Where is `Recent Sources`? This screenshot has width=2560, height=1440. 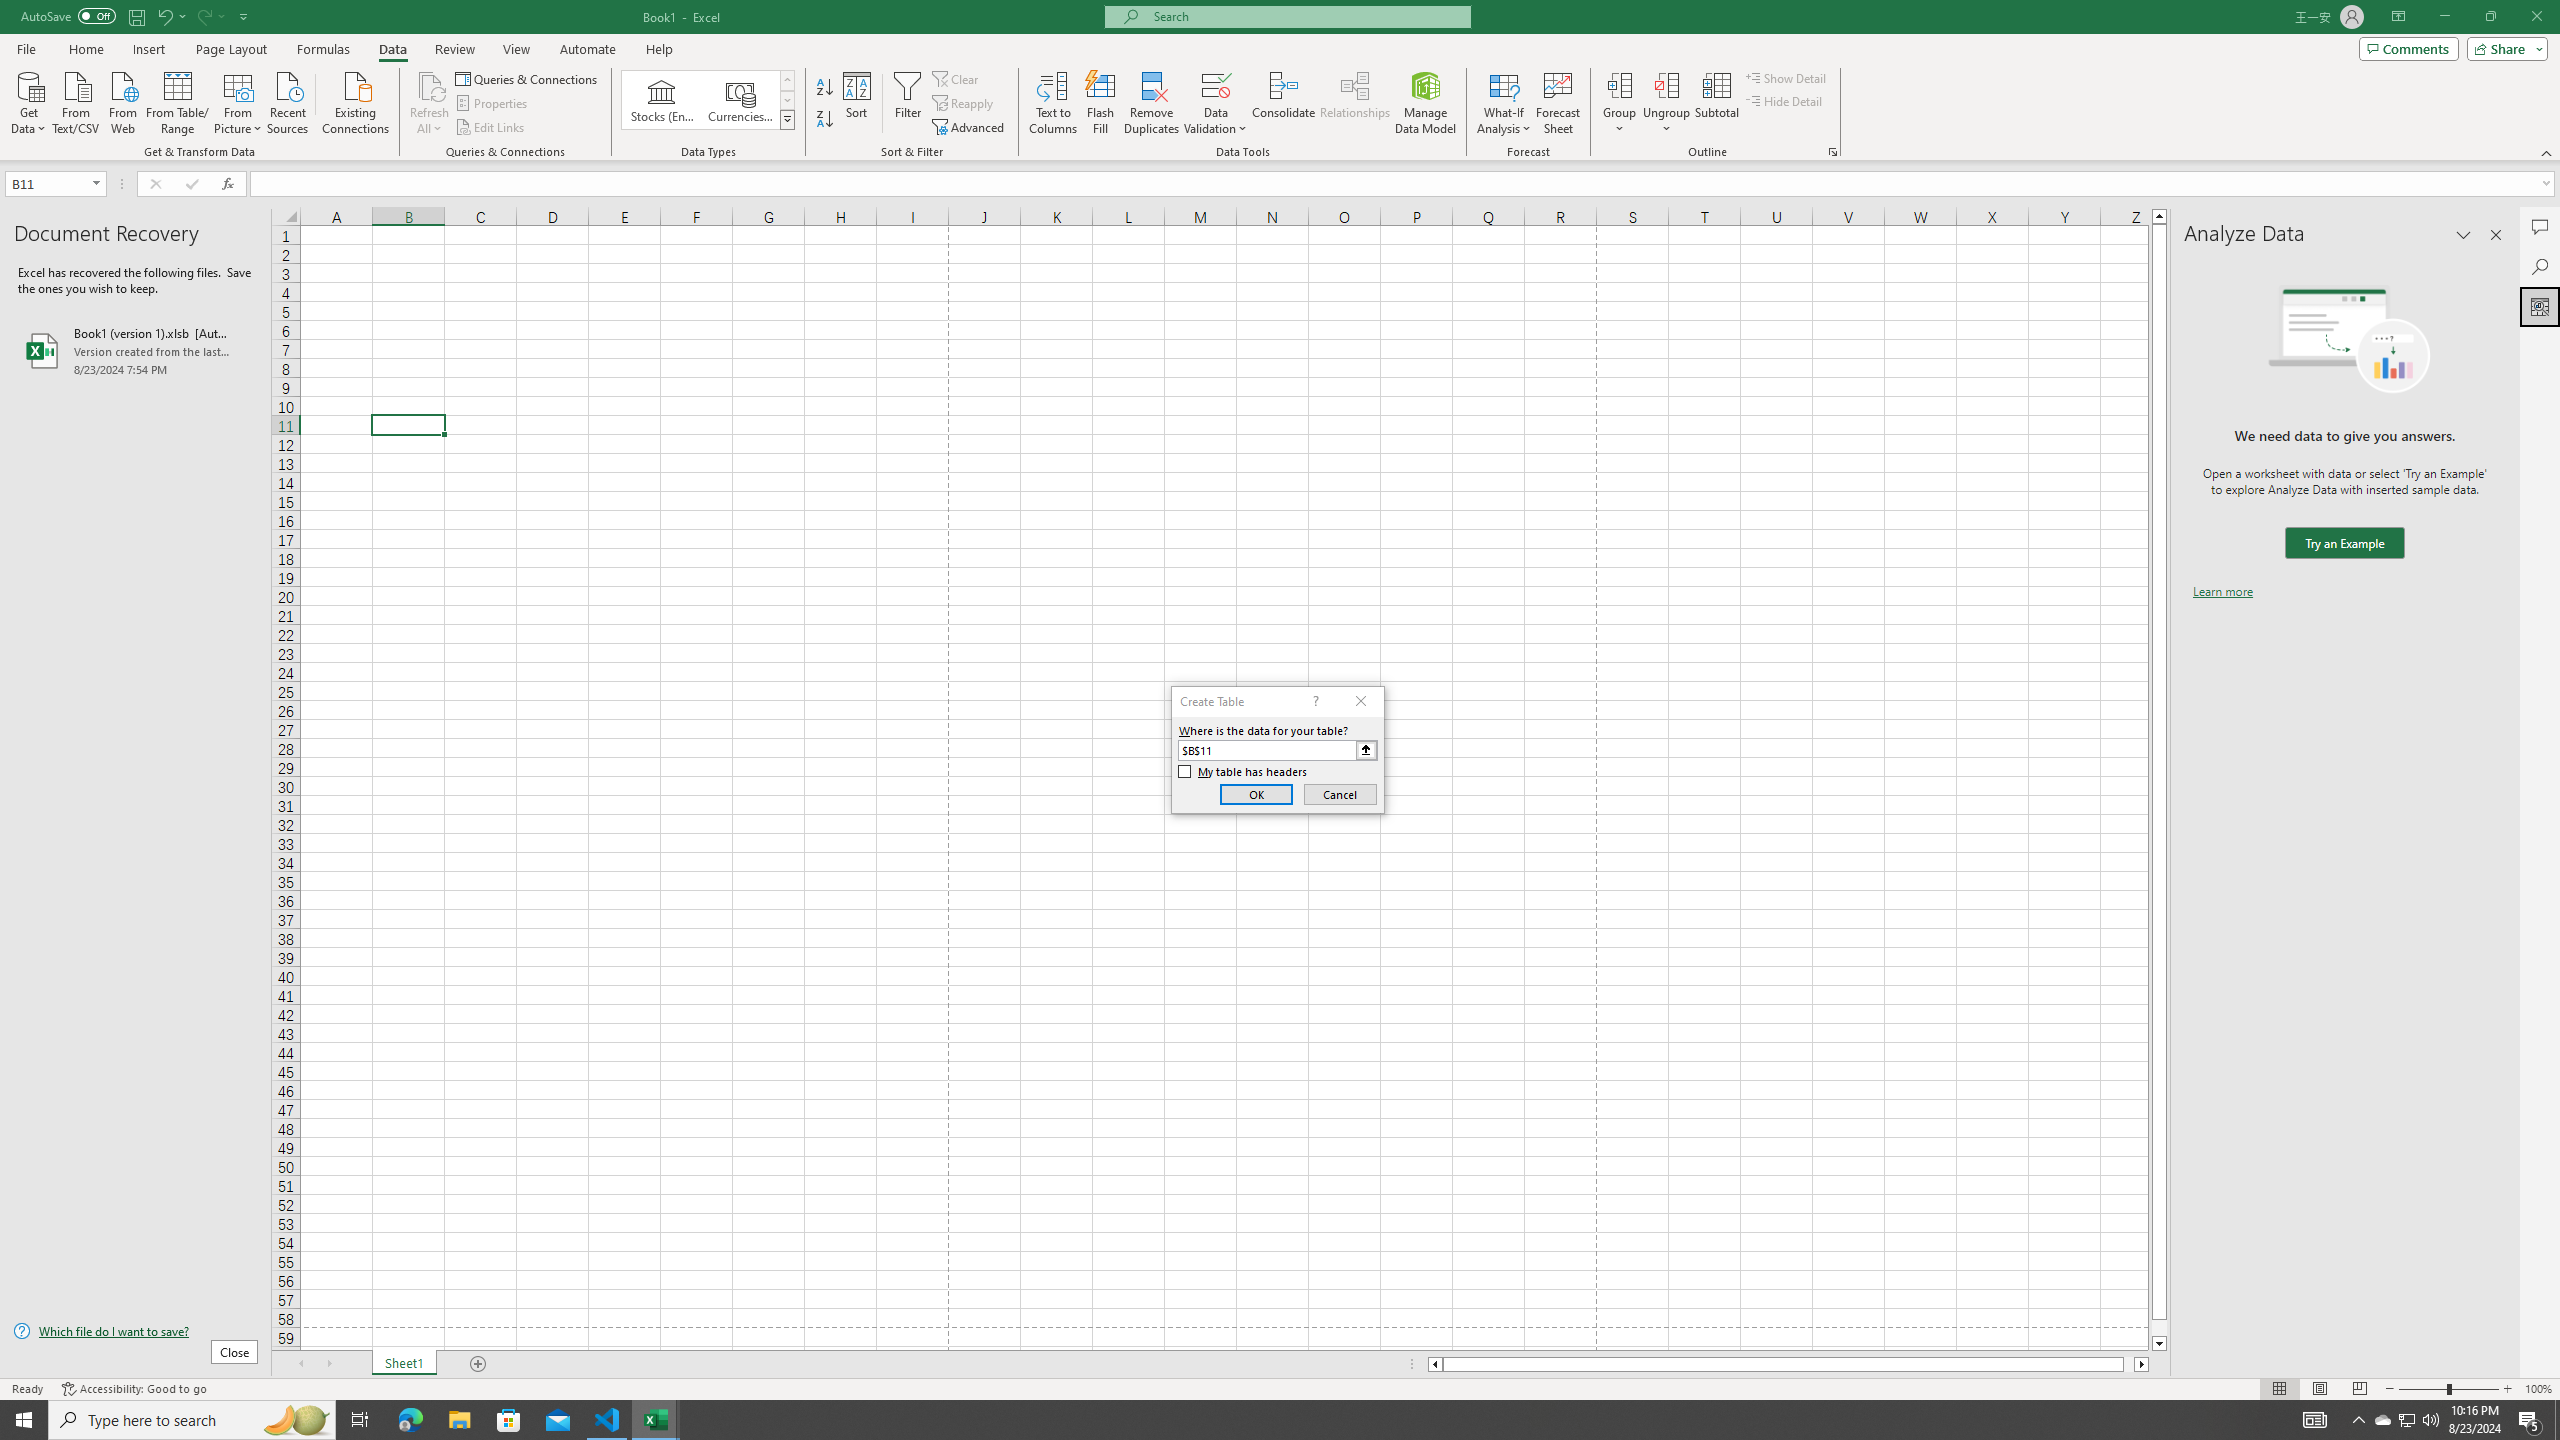 Recent Sources is located at coordinates (288, 101).